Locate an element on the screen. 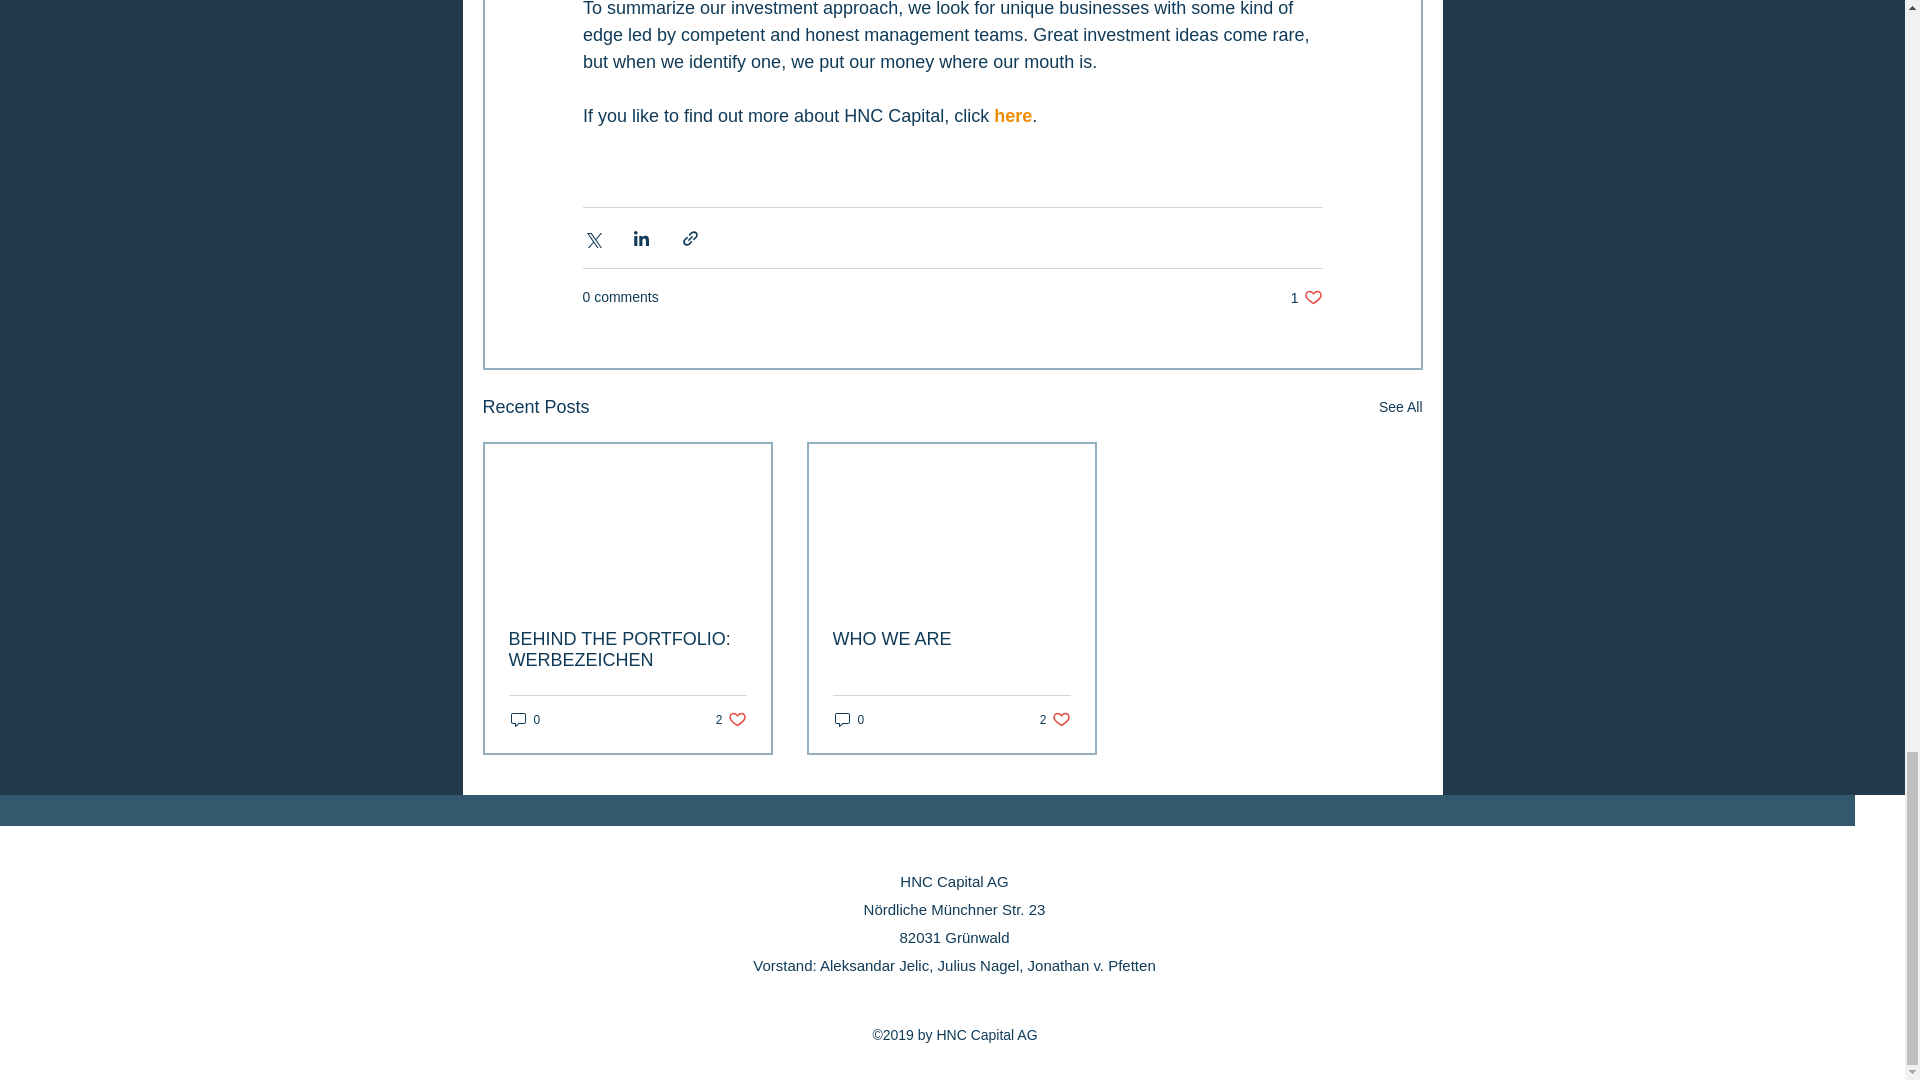 Image resolution: width=1920 pixels, height=1080 pixels. BEHIND THE PORTFOLIO: WERBEZEICHEN is located at coordinates (1056, 719).